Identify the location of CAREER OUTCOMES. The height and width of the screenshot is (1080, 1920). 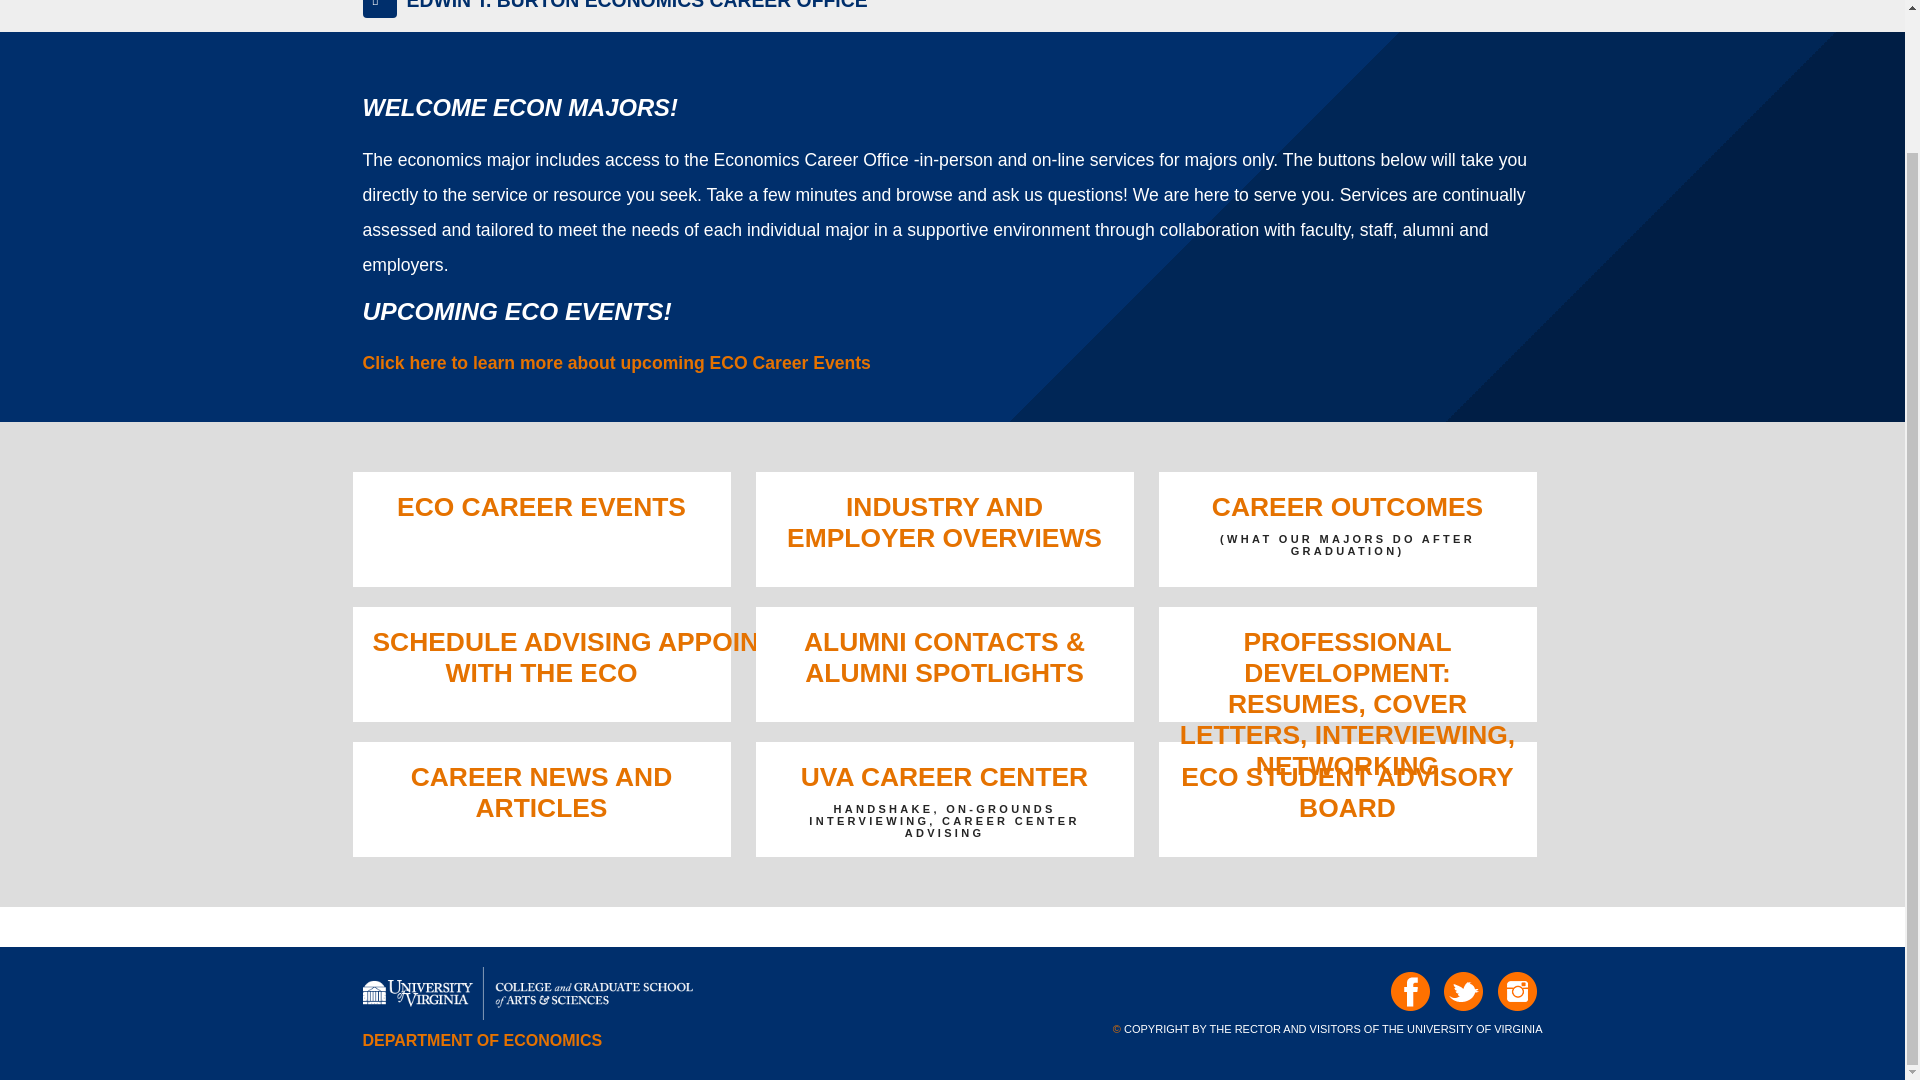
(1346, 506).